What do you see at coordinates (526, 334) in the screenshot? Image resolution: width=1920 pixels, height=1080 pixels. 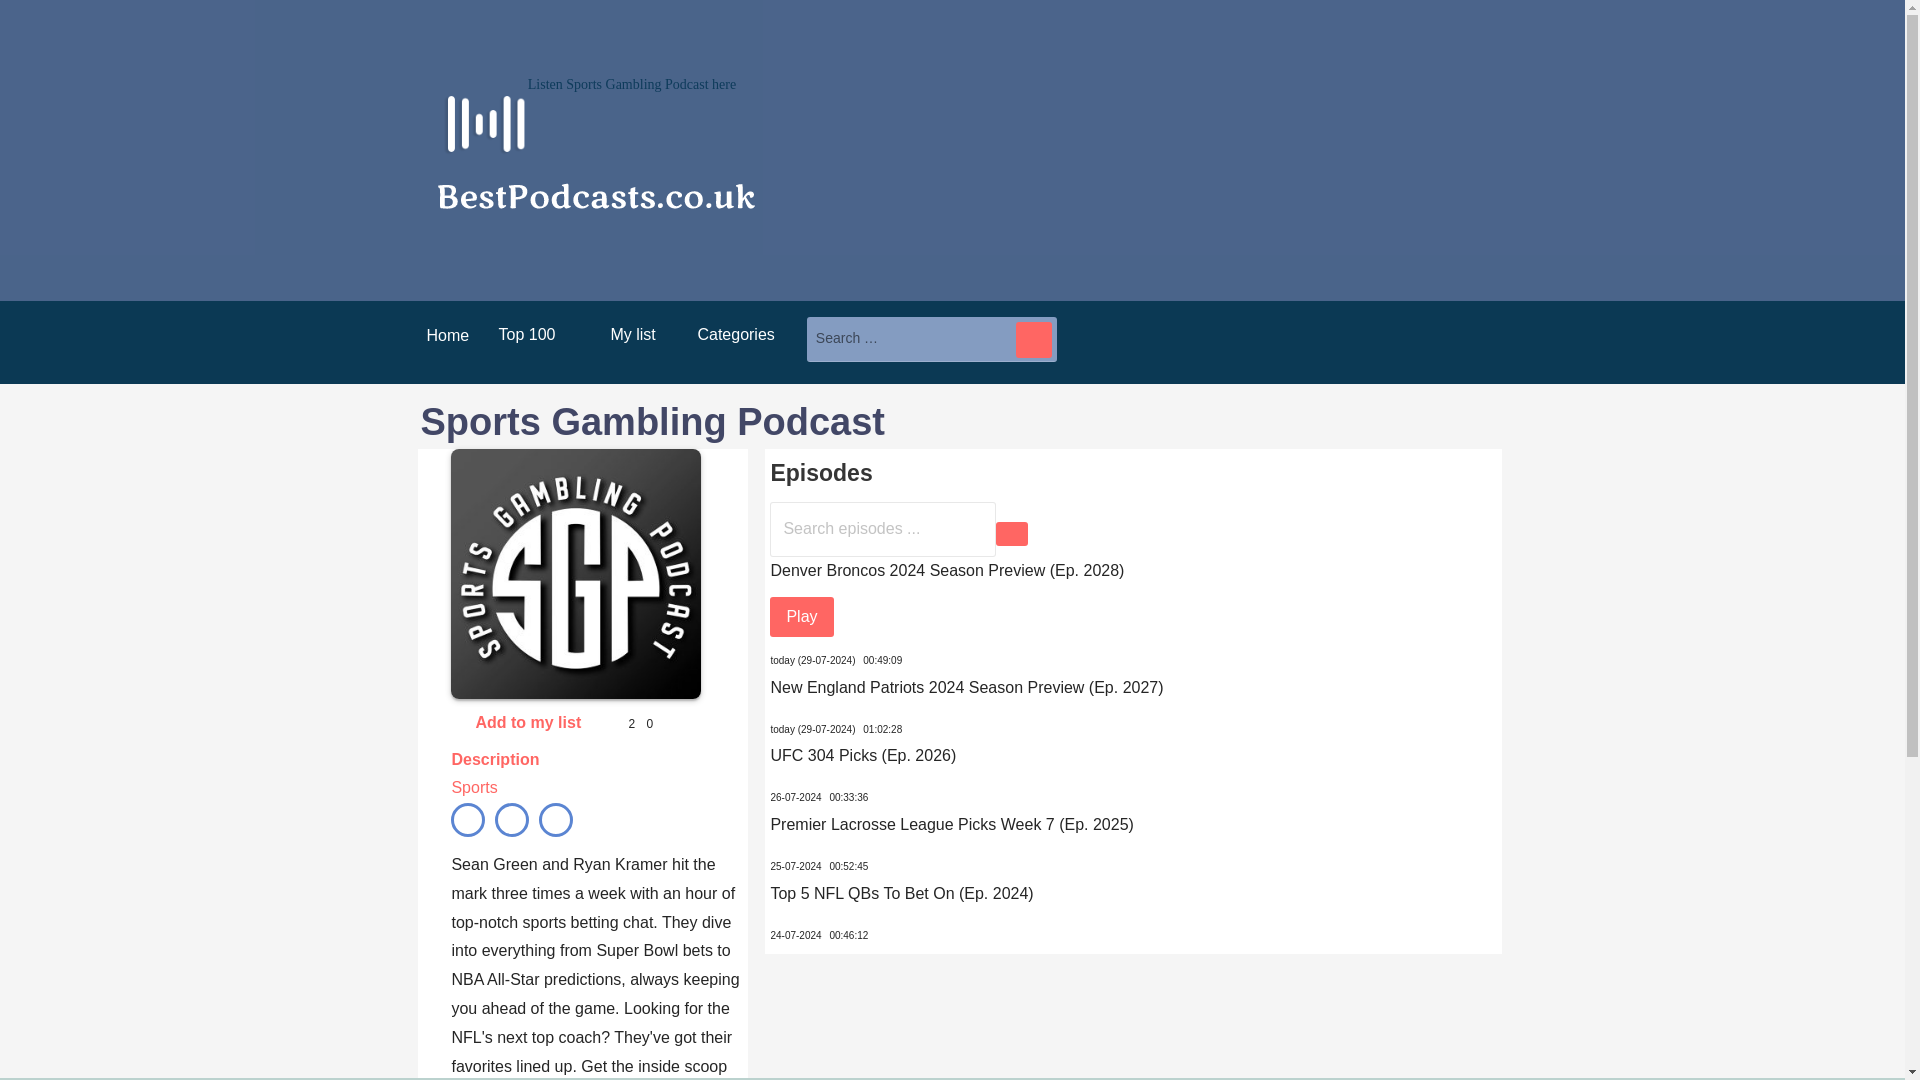 I see `Top 100` at bounding box center [526, 334].